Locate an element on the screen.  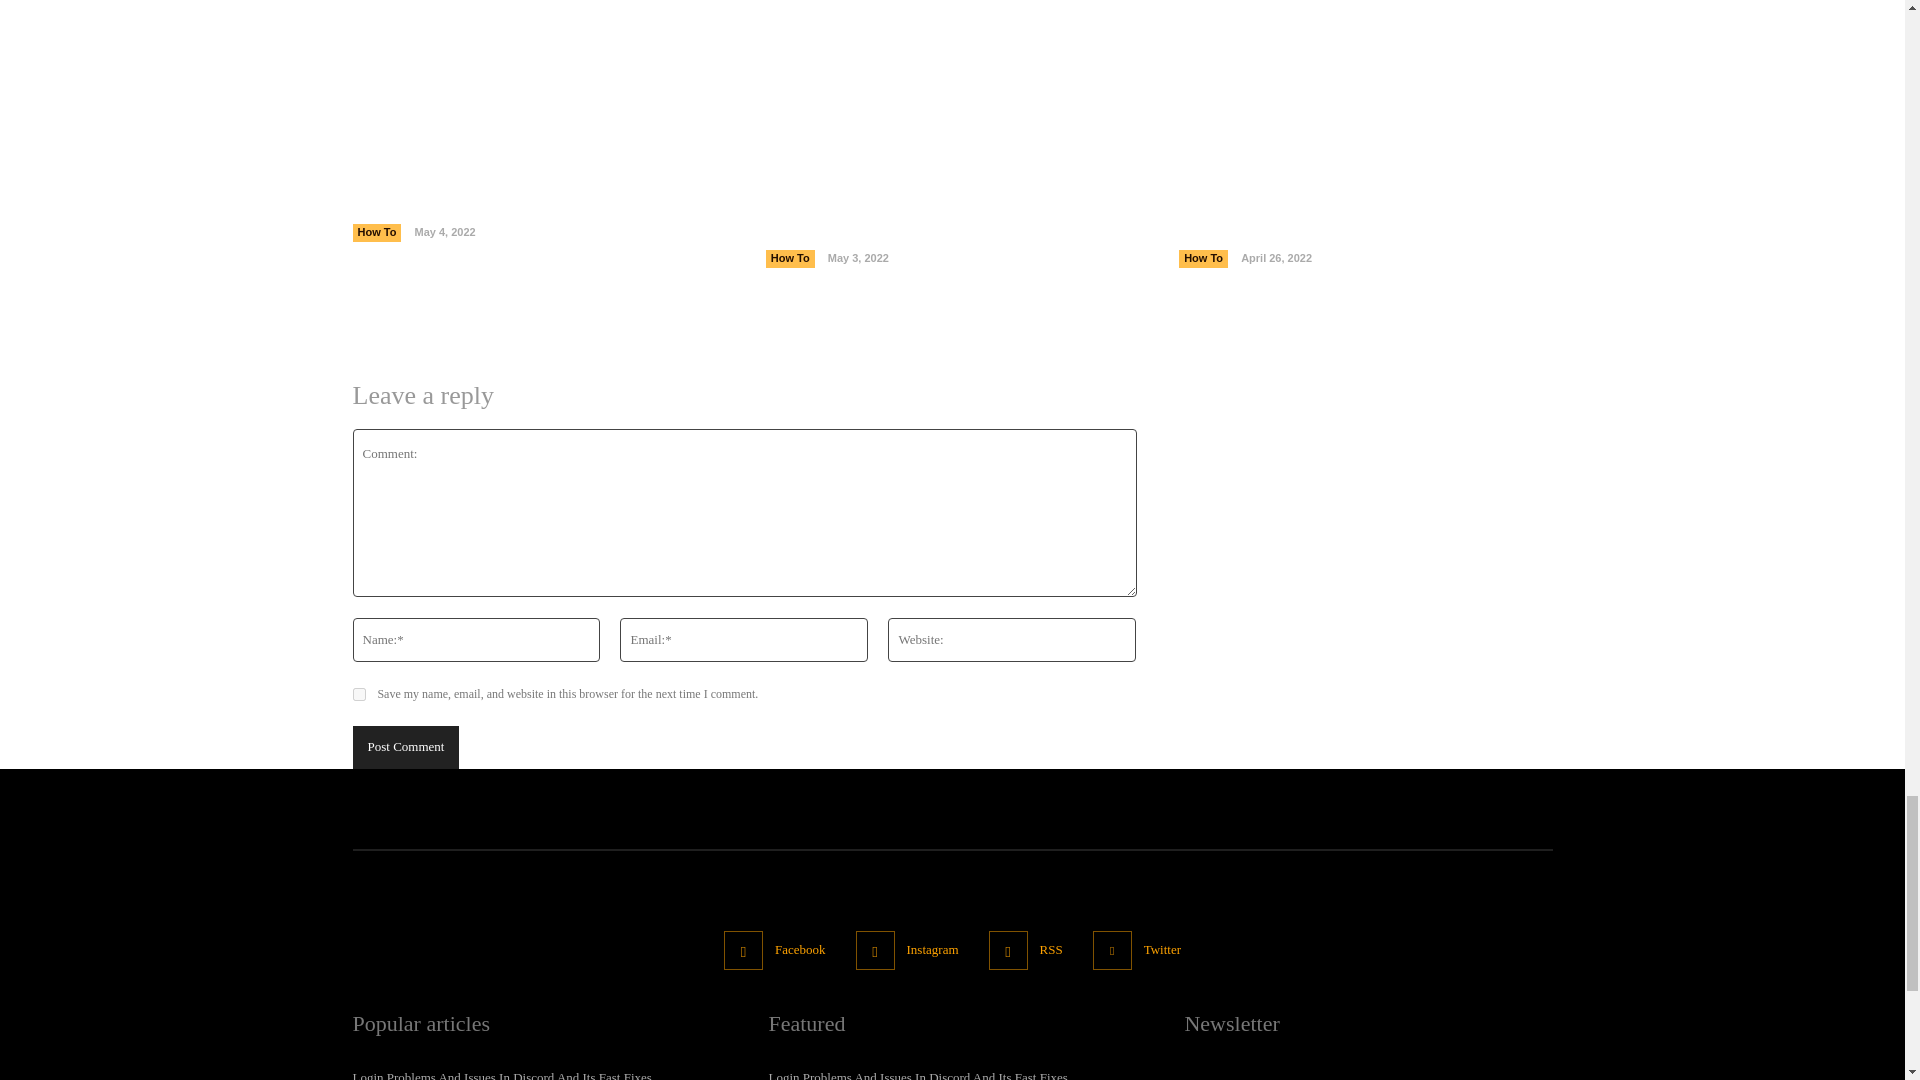
Creating New Account To Start Yahoo Mail is located at coordinates (526, 211).